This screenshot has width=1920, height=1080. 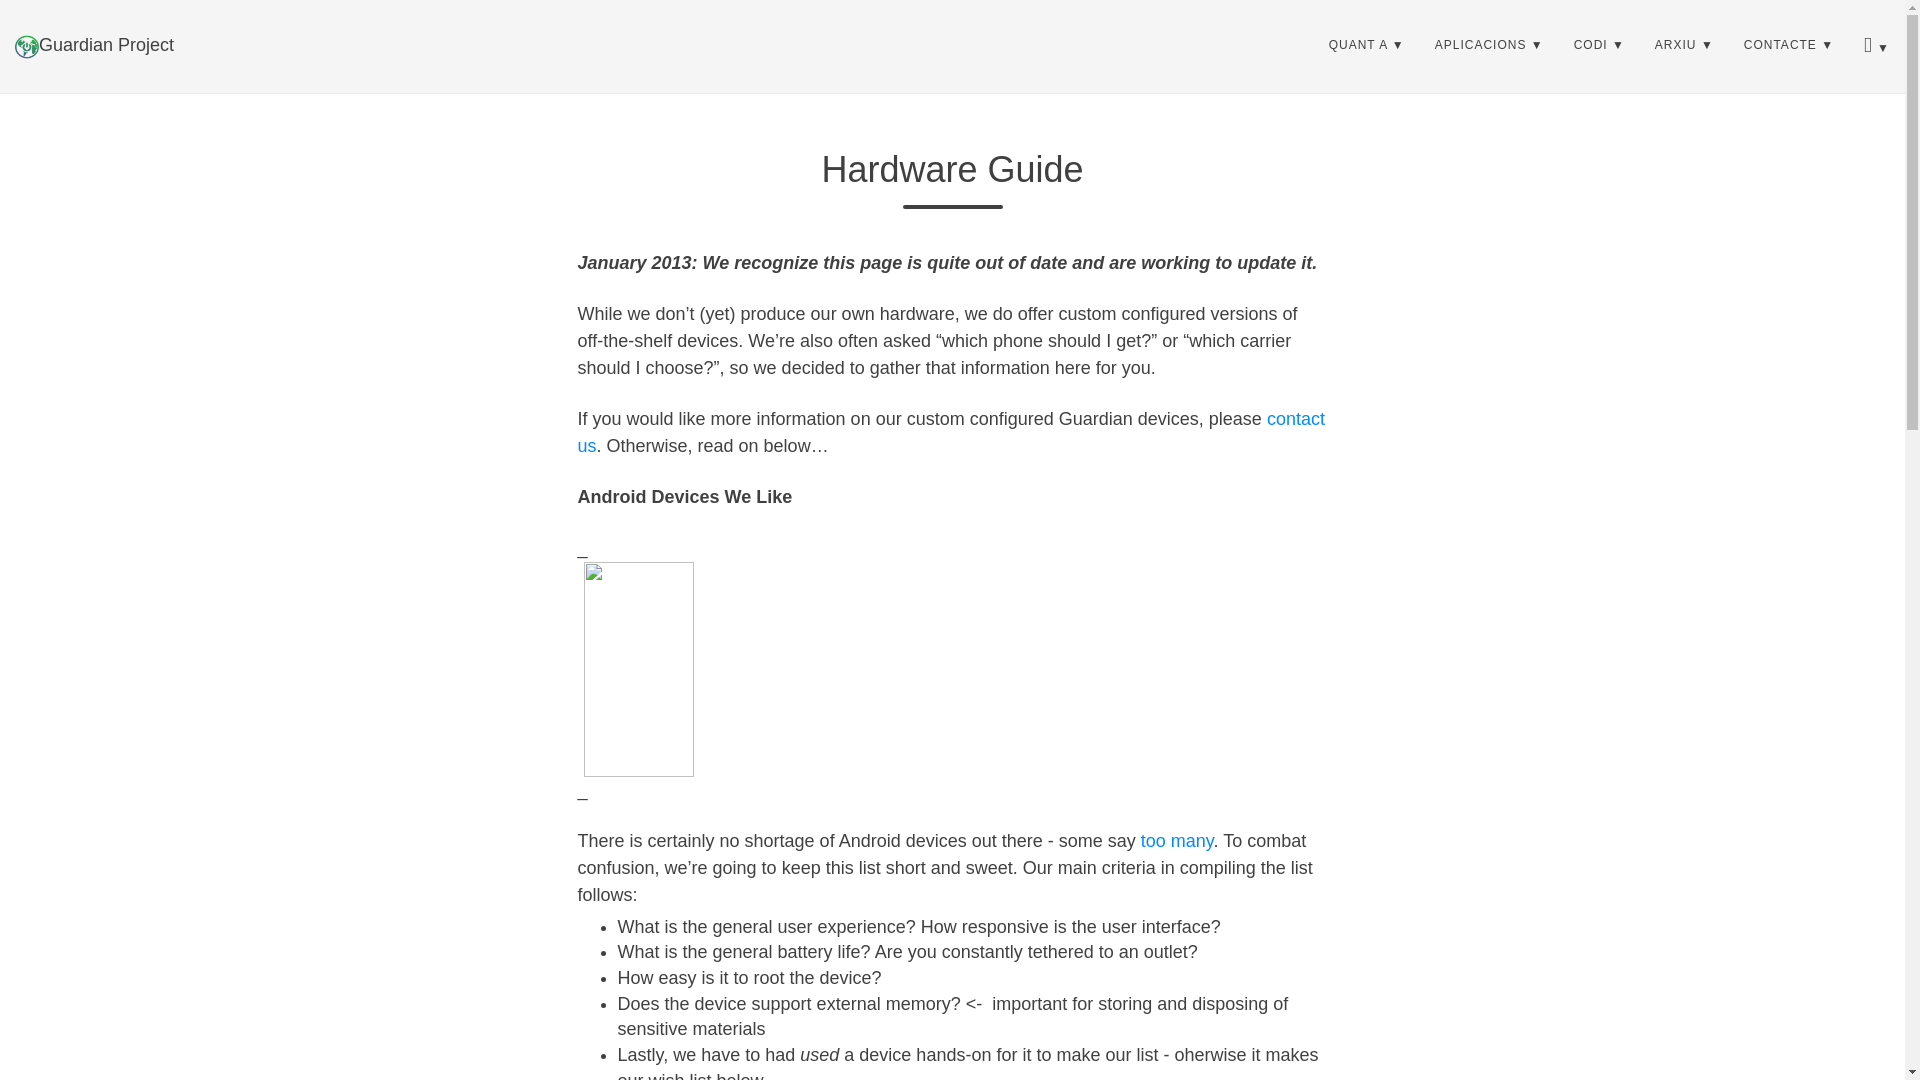 What do you see at coordinates (94, 45) in the screenshot?
I see `Guardian Project` at bounding box center [94, 45].